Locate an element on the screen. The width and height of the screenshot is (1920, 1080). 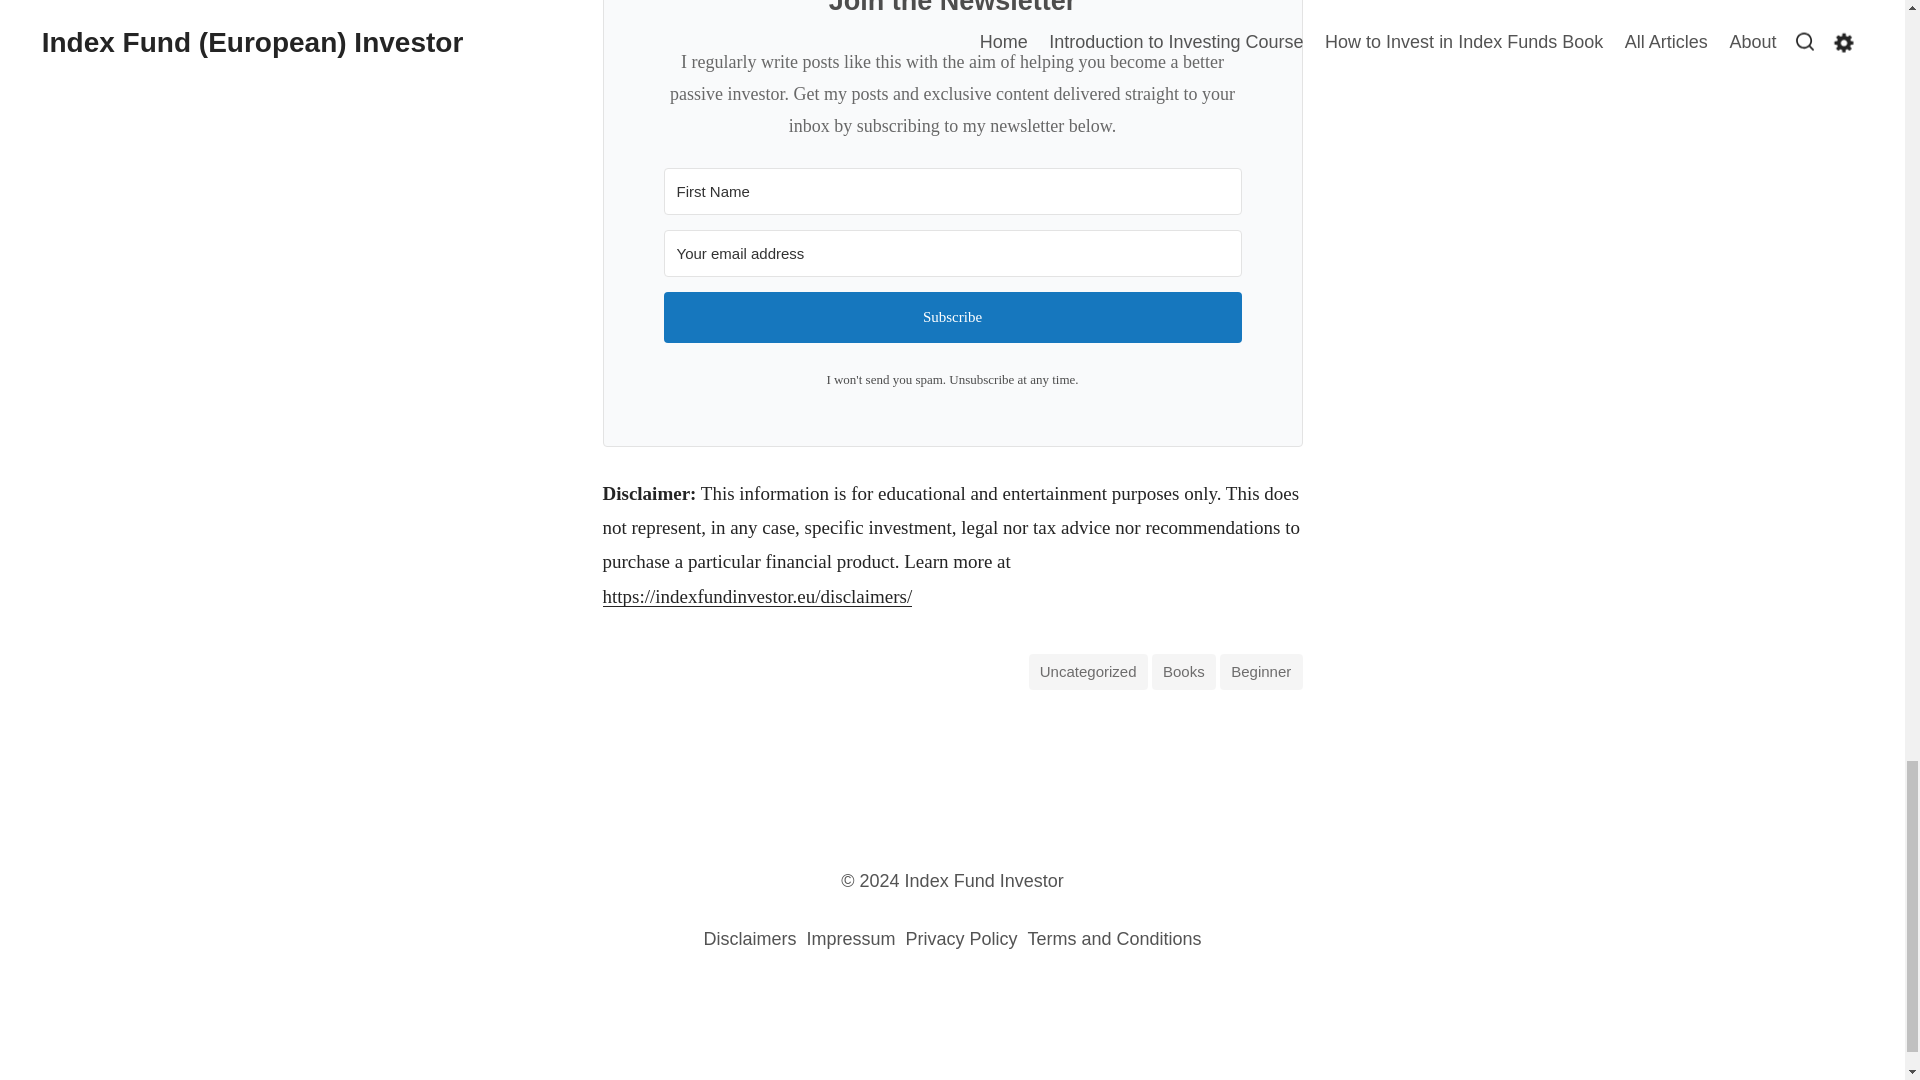
Beginner is located at coordinates (1261, 672).